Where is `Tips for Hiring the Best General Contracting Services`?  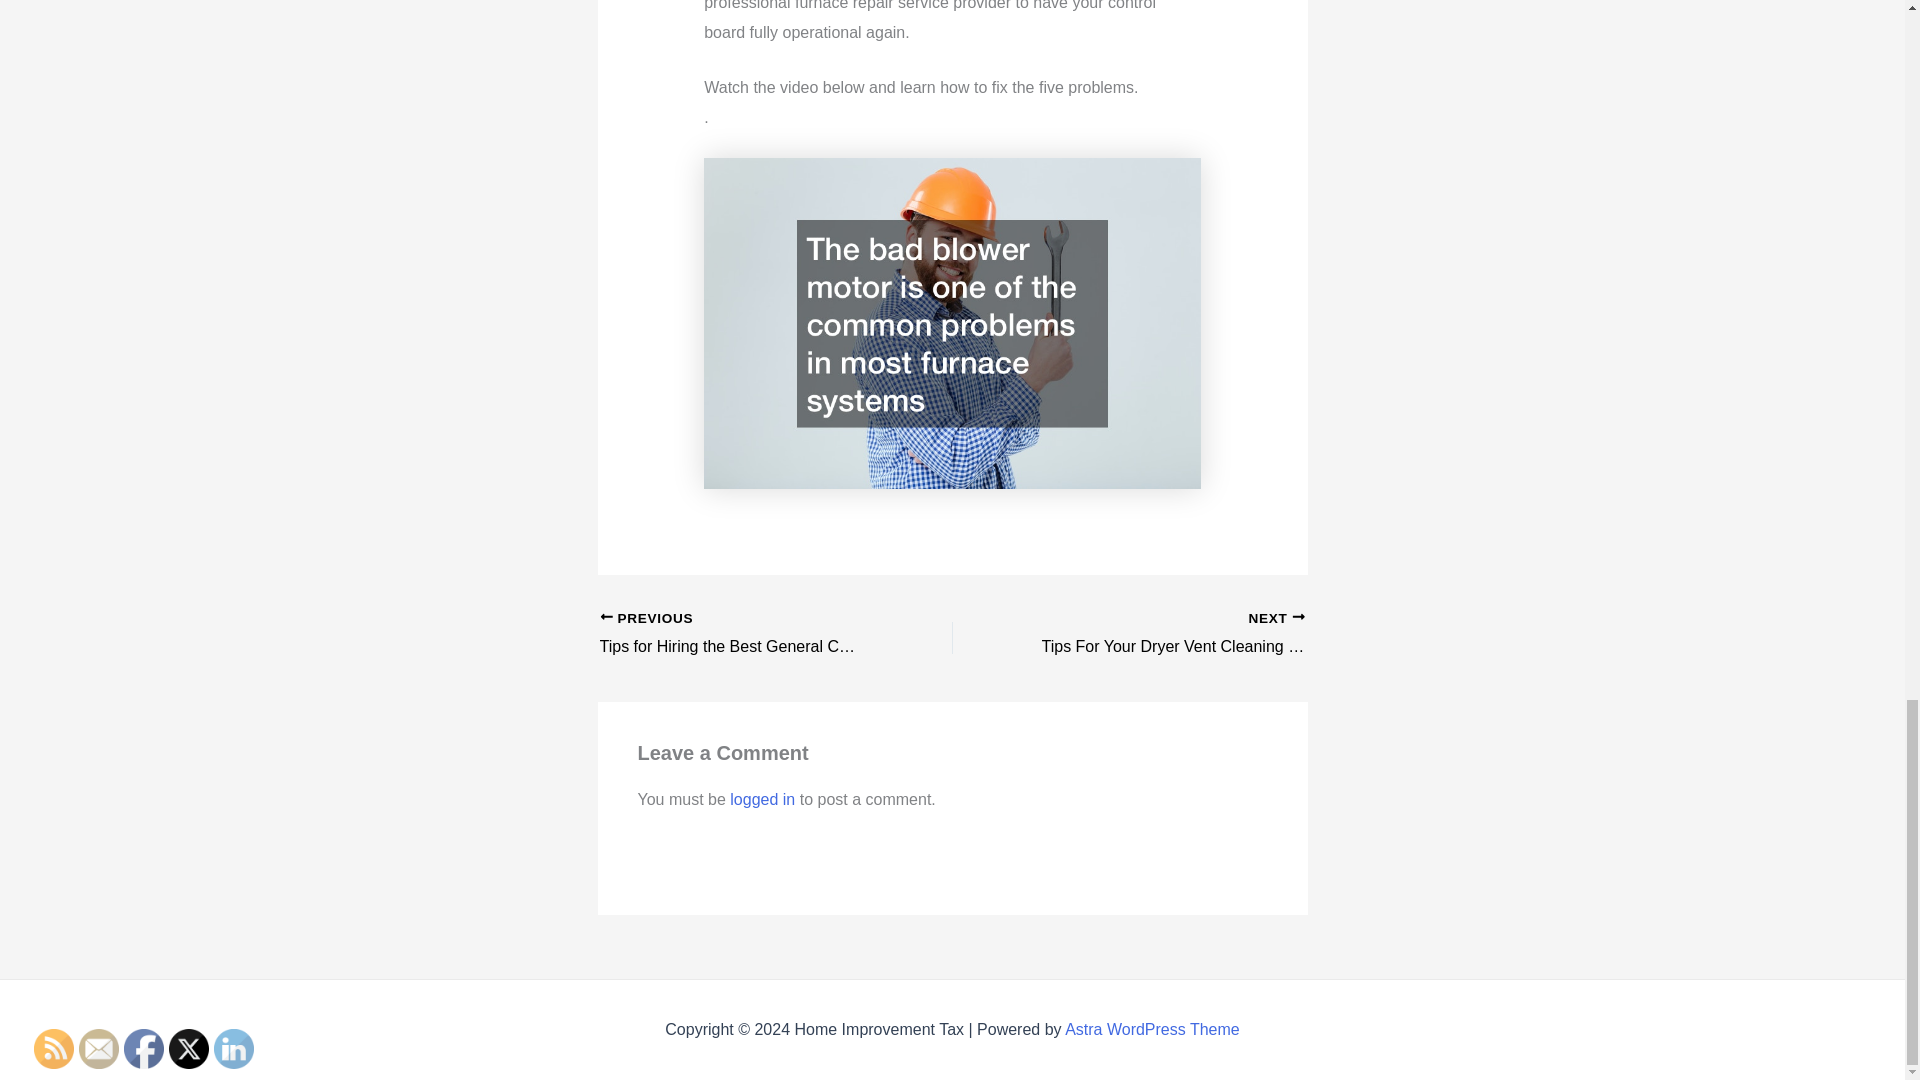 Tips for Hiring the Best General Contracting Services is located at coordinates (741, 634).